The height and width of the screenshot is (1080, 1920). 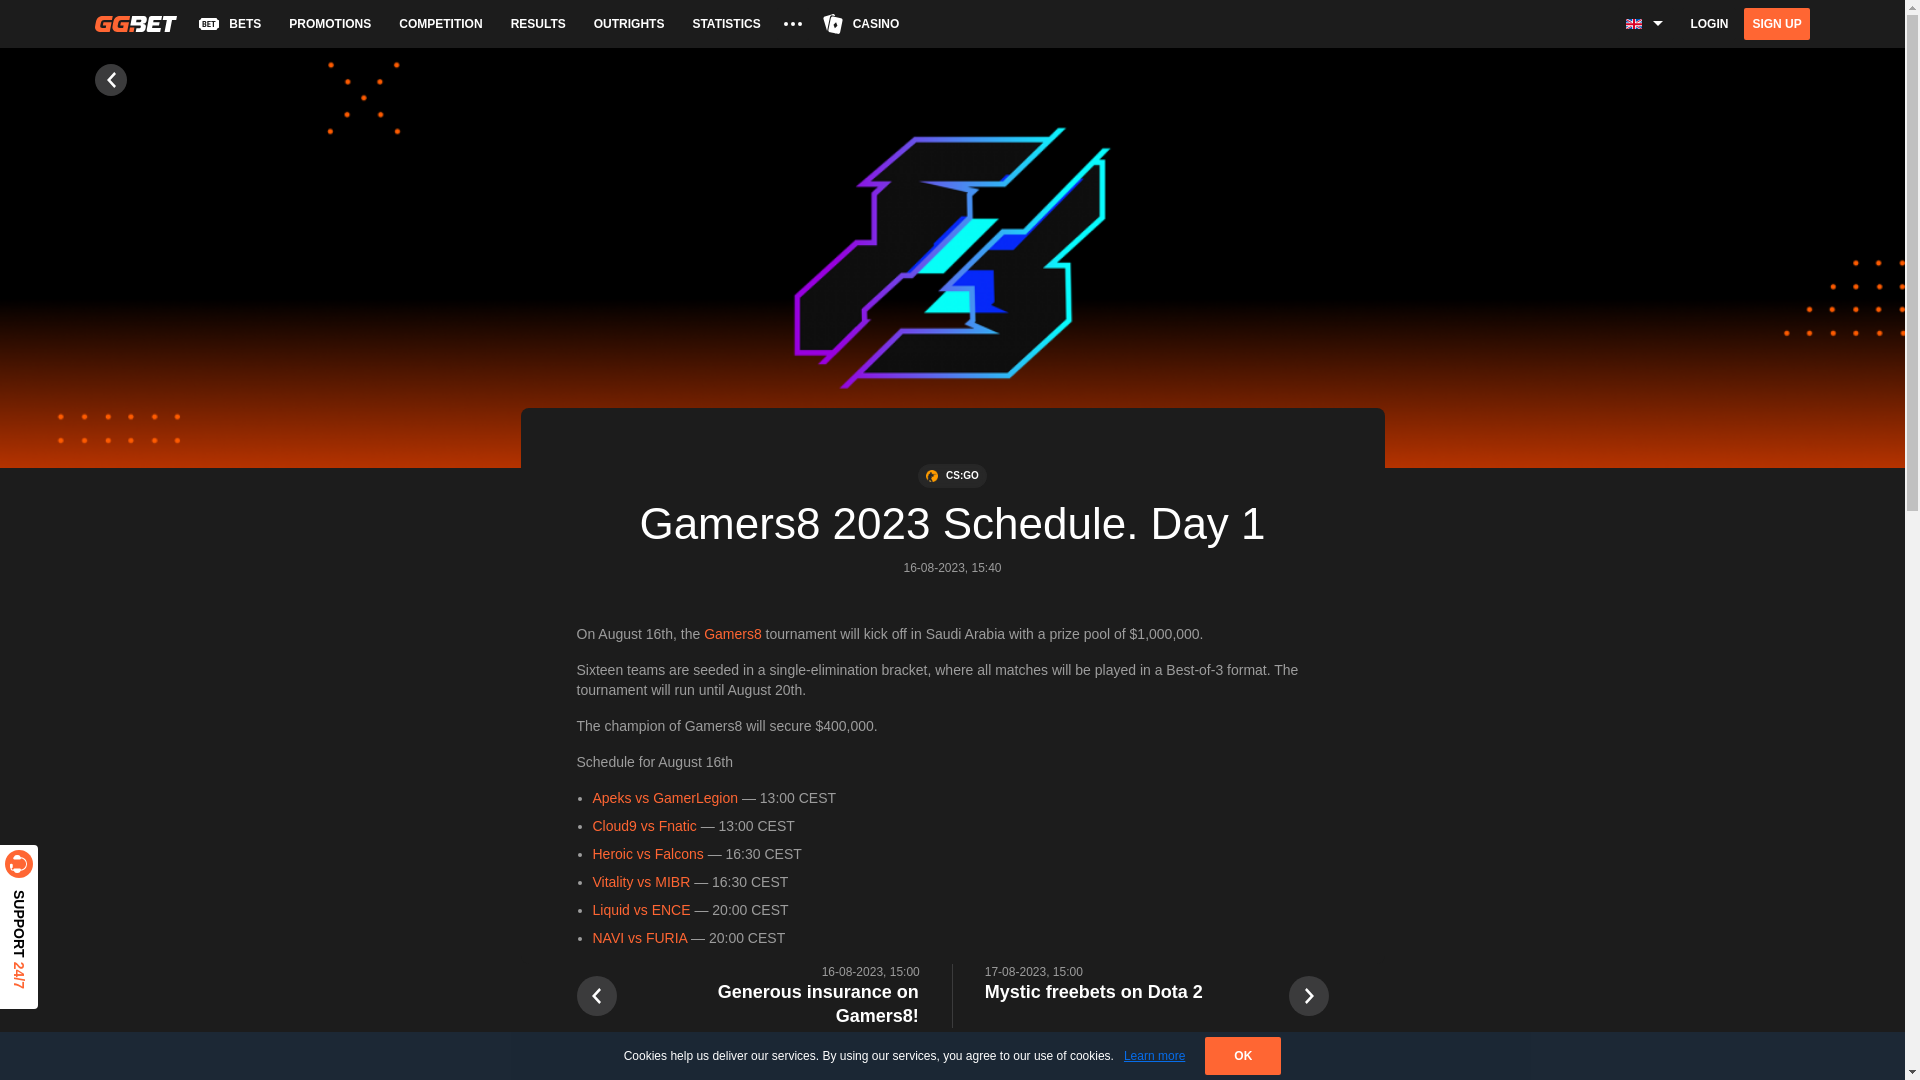 I want to click on Cloud9 vs Fnatic, so click(x=643, y=825).